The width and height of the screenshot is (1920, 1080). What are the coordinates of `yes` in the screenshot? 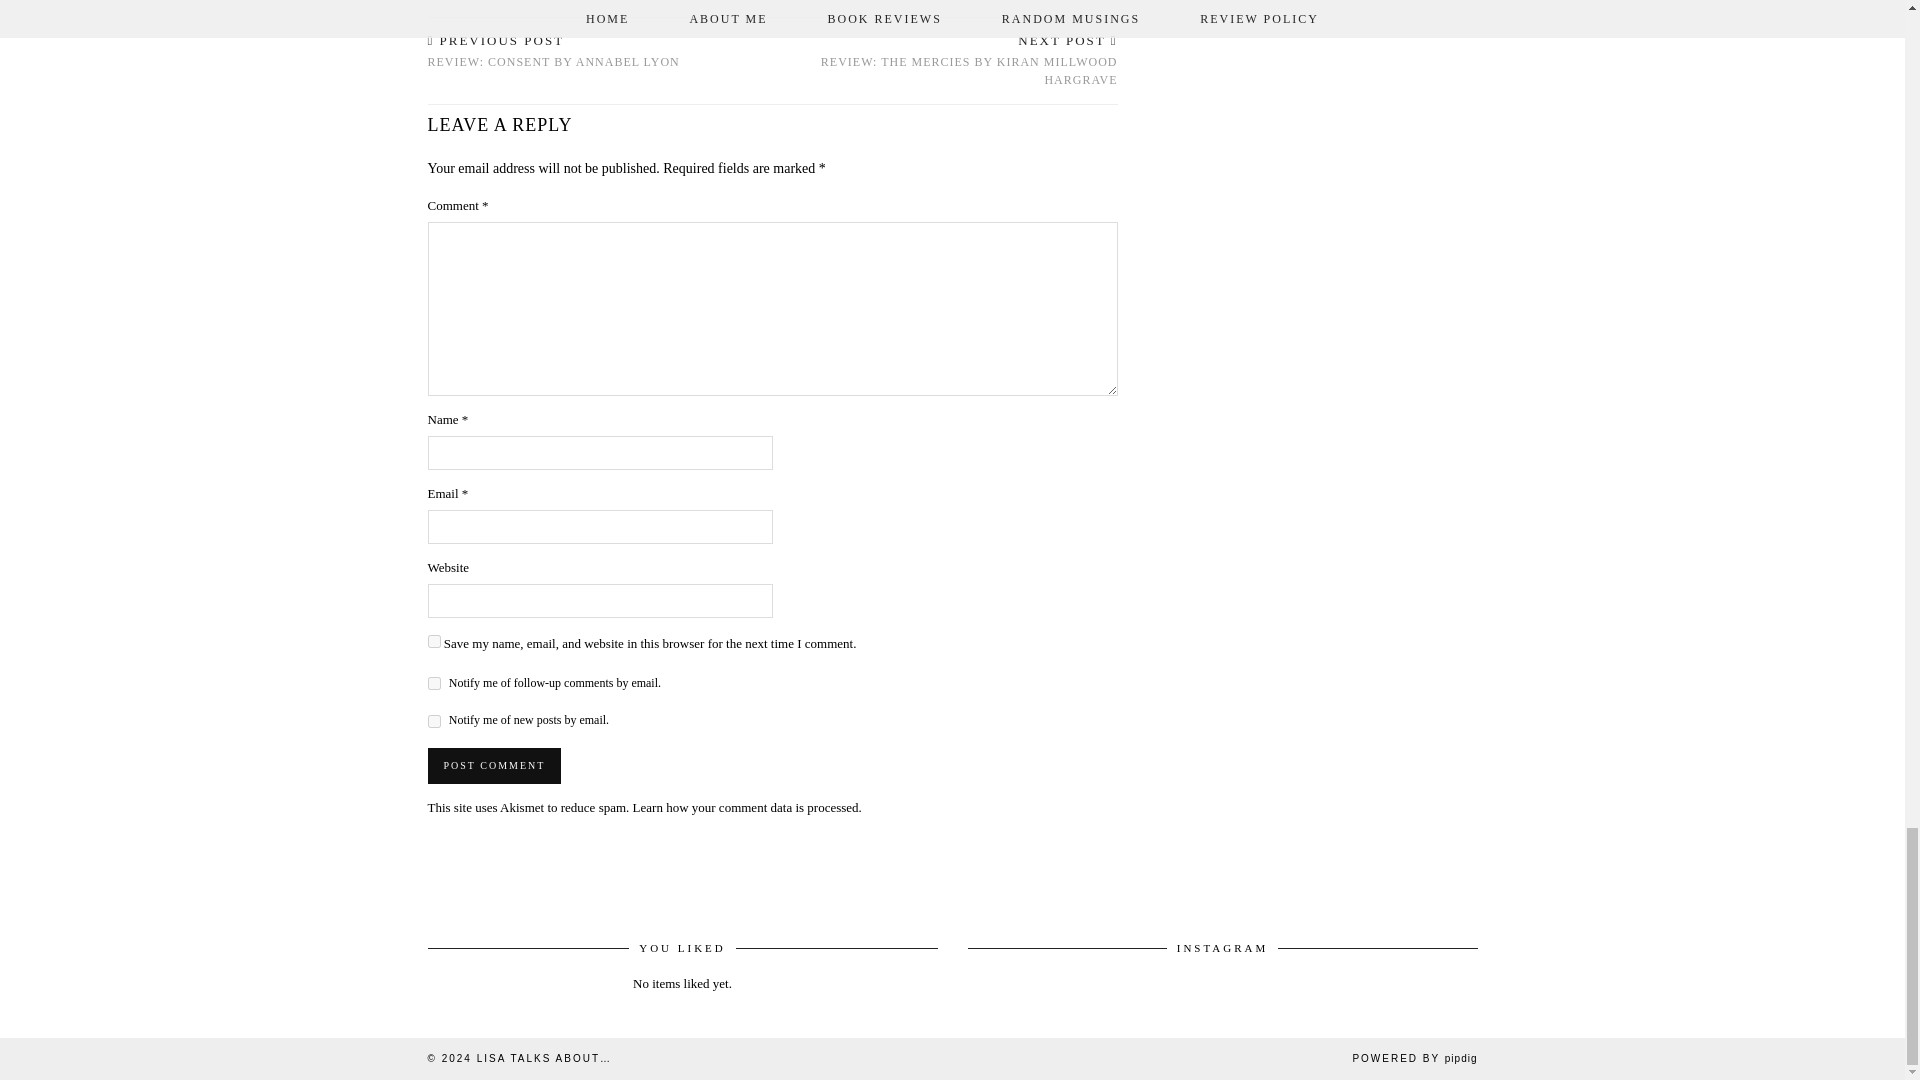 It's located at (434, 642).